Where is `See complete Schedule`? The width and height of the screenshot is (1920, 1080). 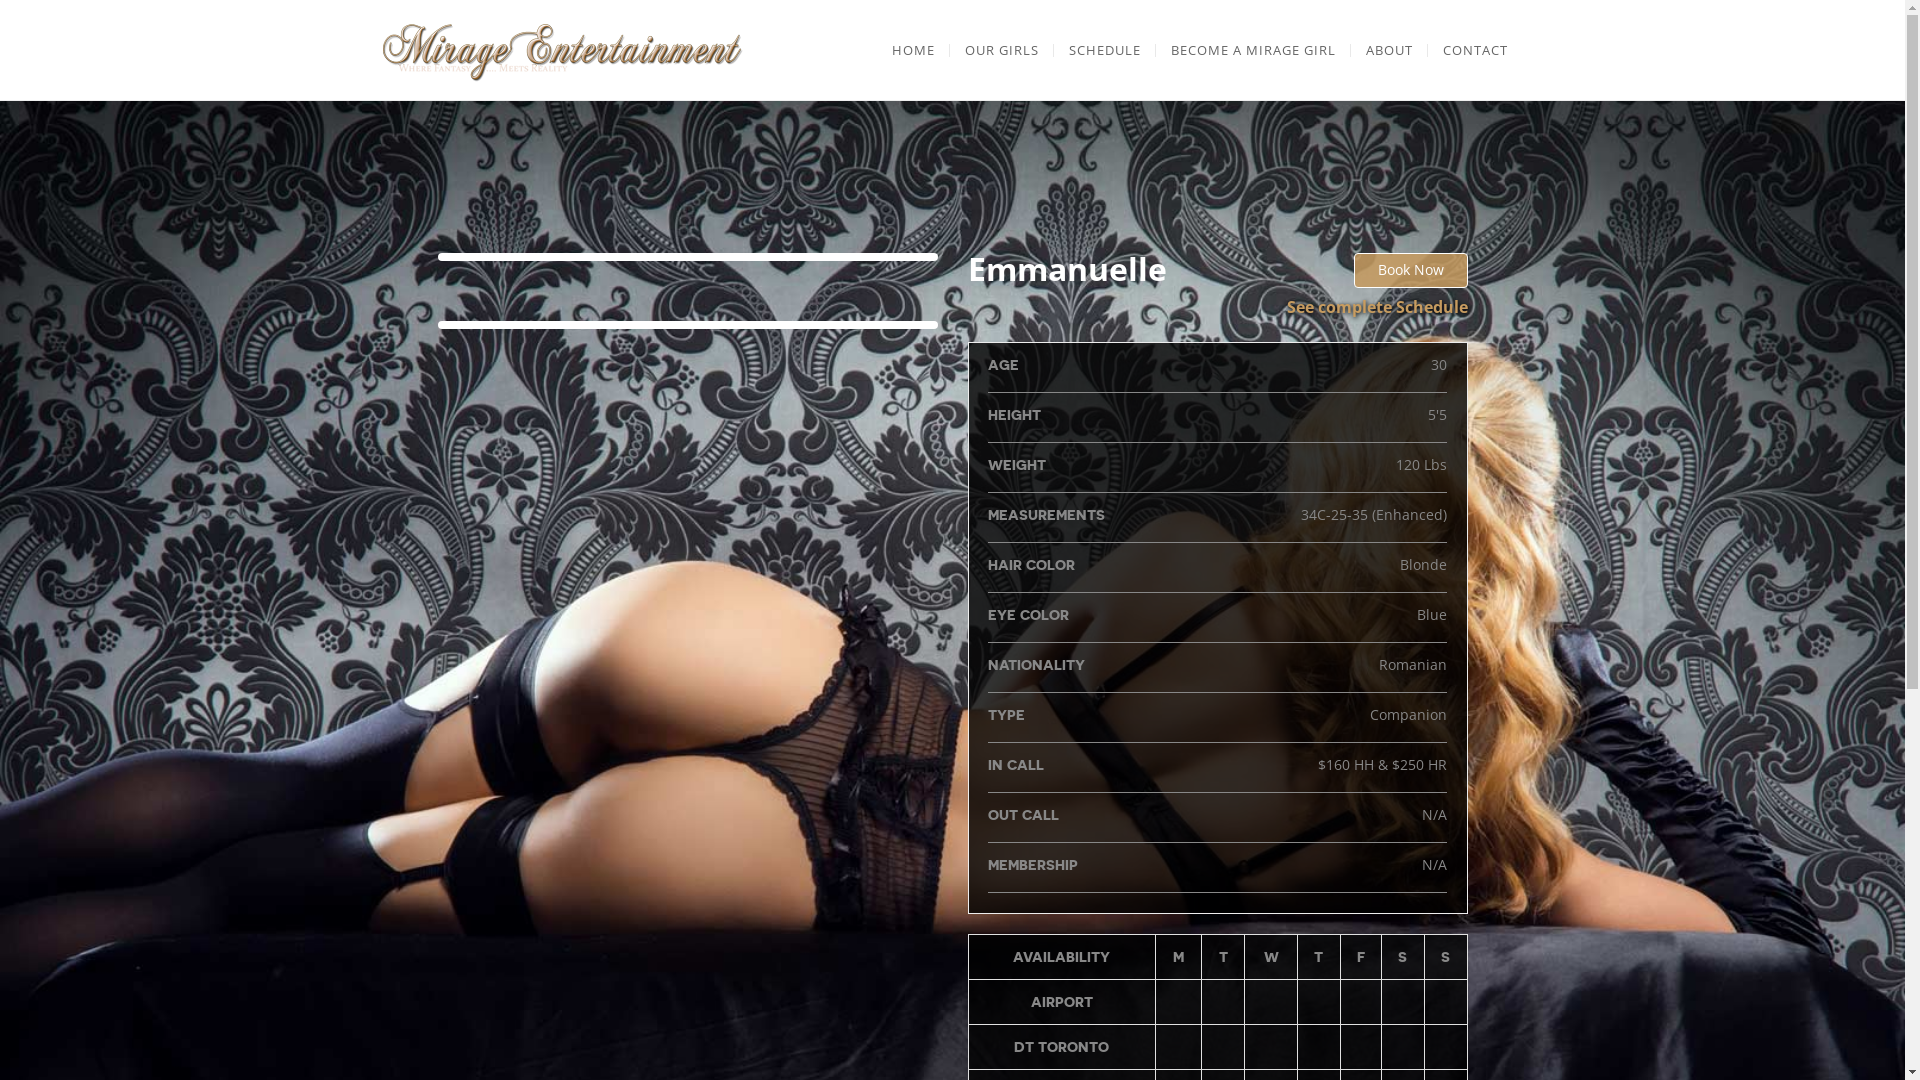 See complete Schedule is located at coordinates (1376, 307).